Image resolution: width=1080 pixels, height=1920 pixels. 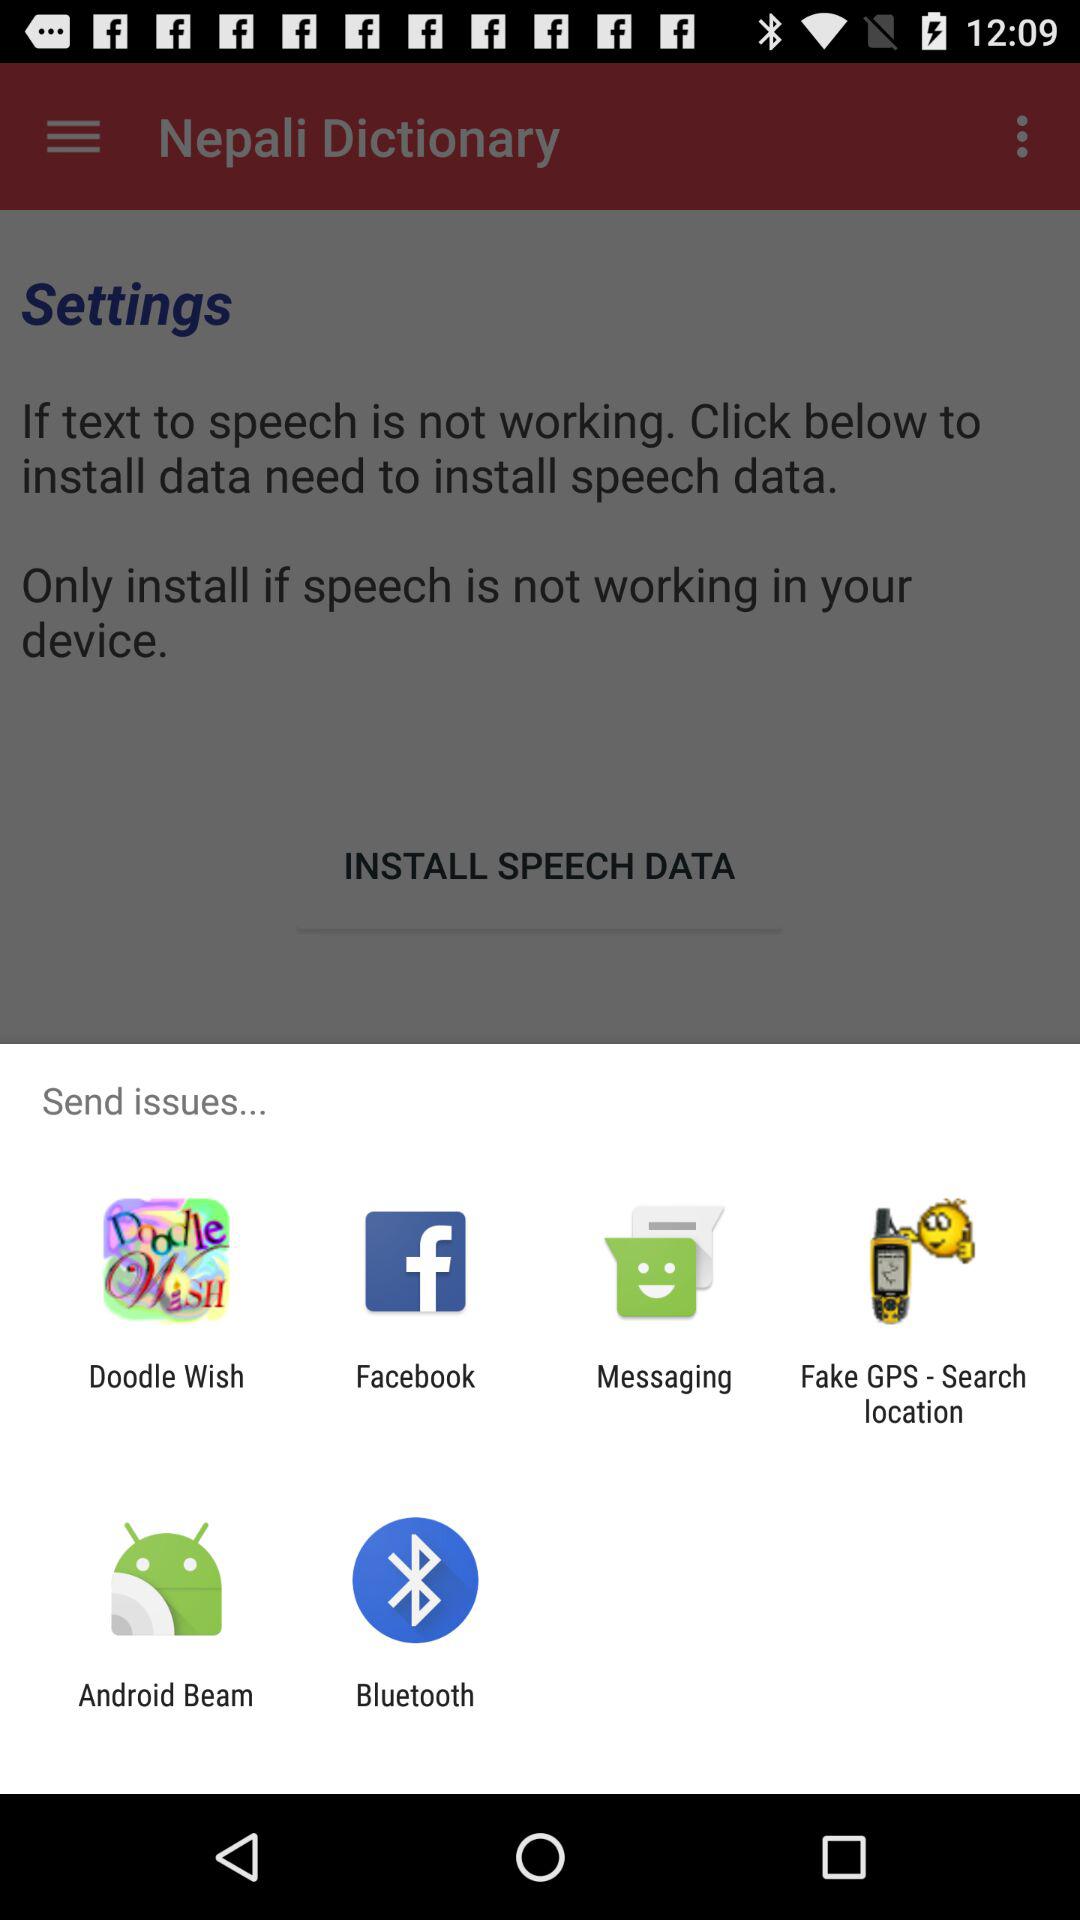 What do you see at coordinates (415, 1393) in the screenshot?
I see `press item to the left of messaging` at bounding box center [415, 1393].